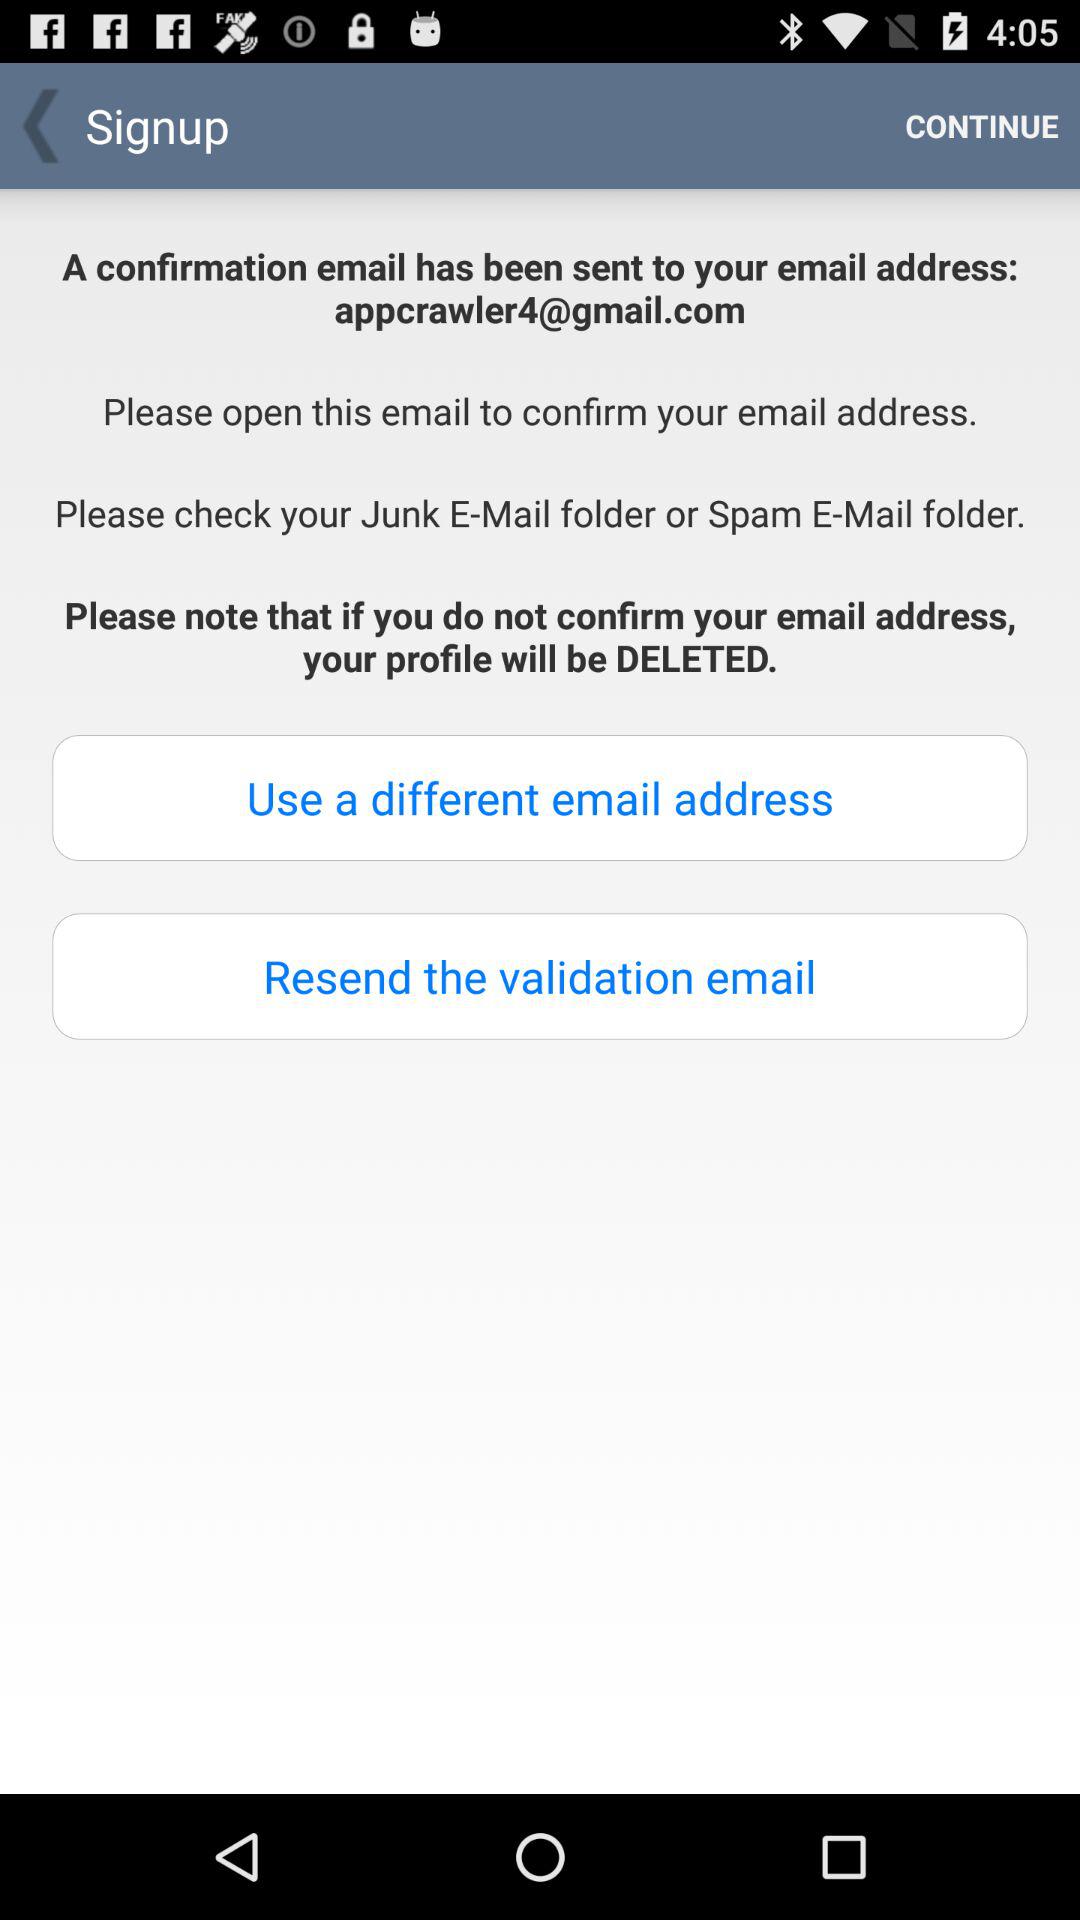 This screenshot has width=1080, height=1920. I want to click on swipe until continue item, so click(982, 126).